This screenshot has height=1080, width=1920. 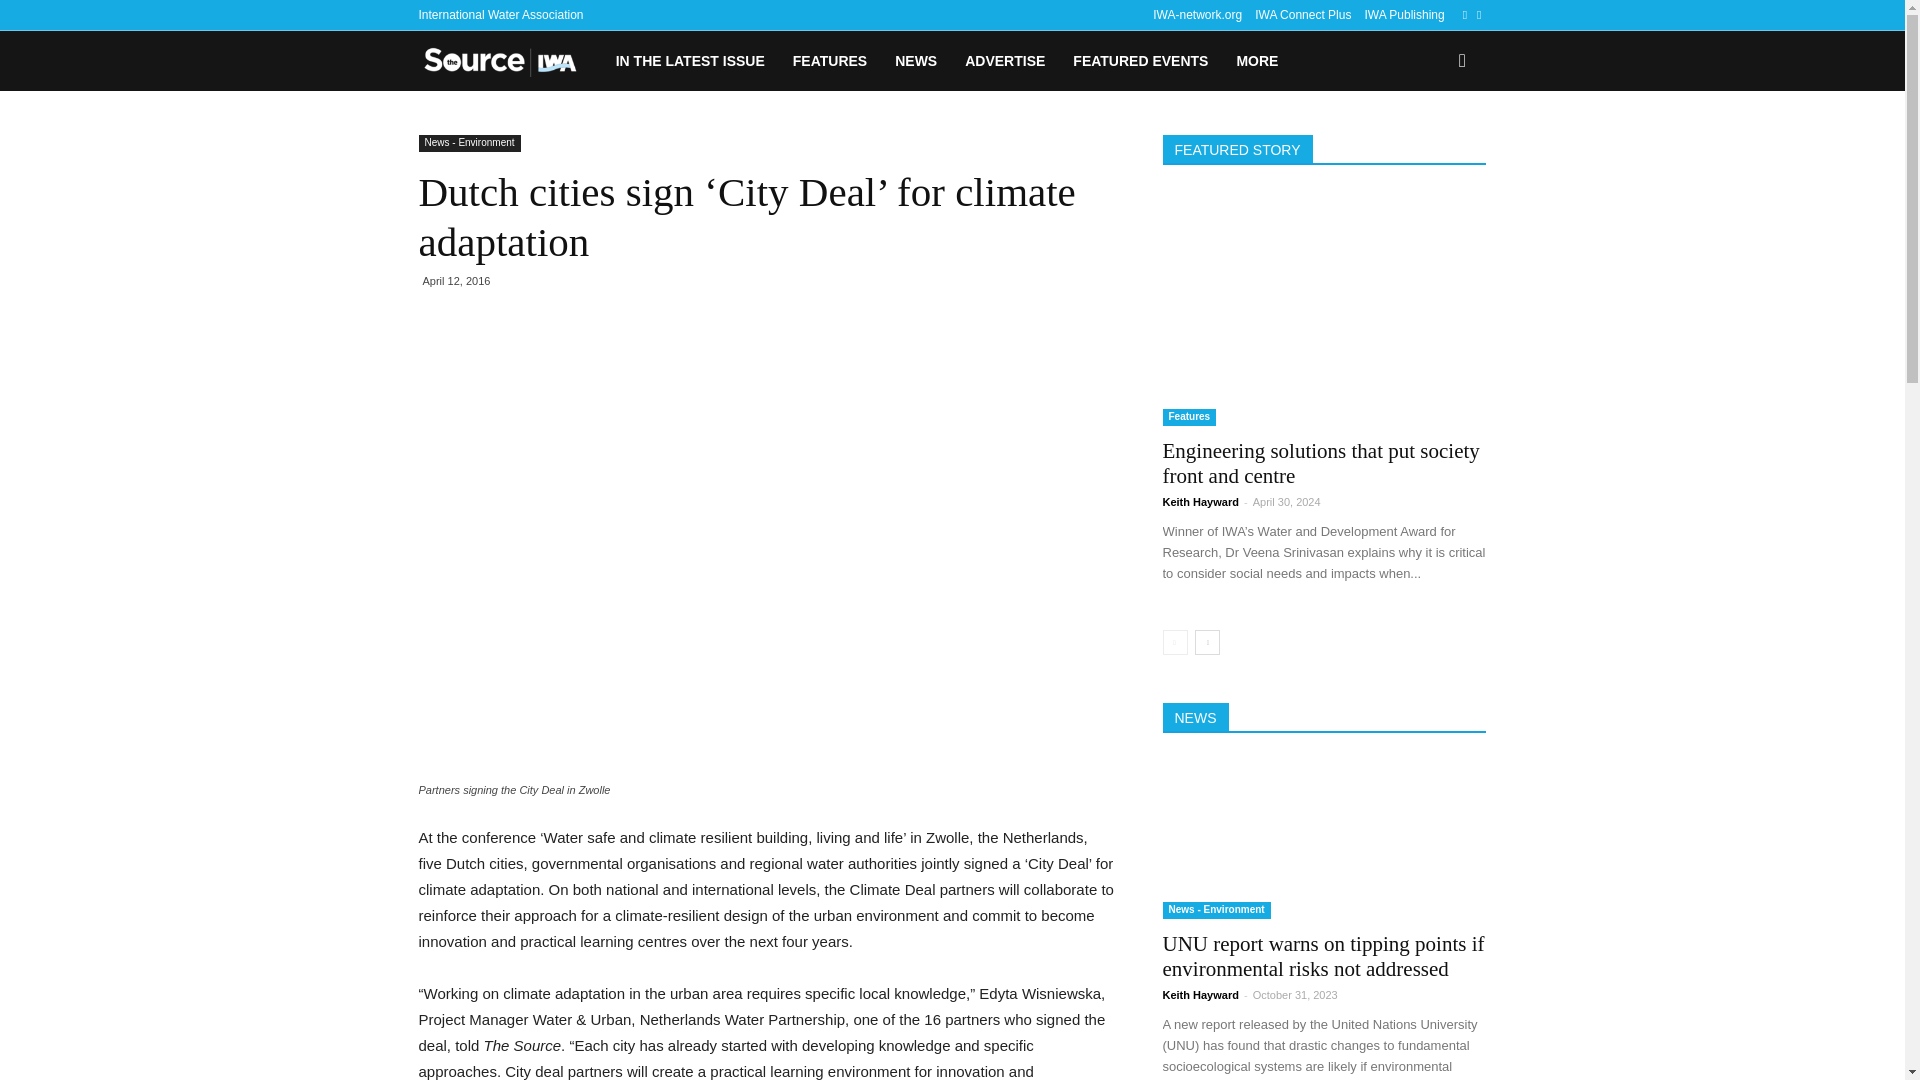 What do you see at coordinates (830, 60) in the screenshot?
I see `FEATURES` at bounding box center [830, 60].